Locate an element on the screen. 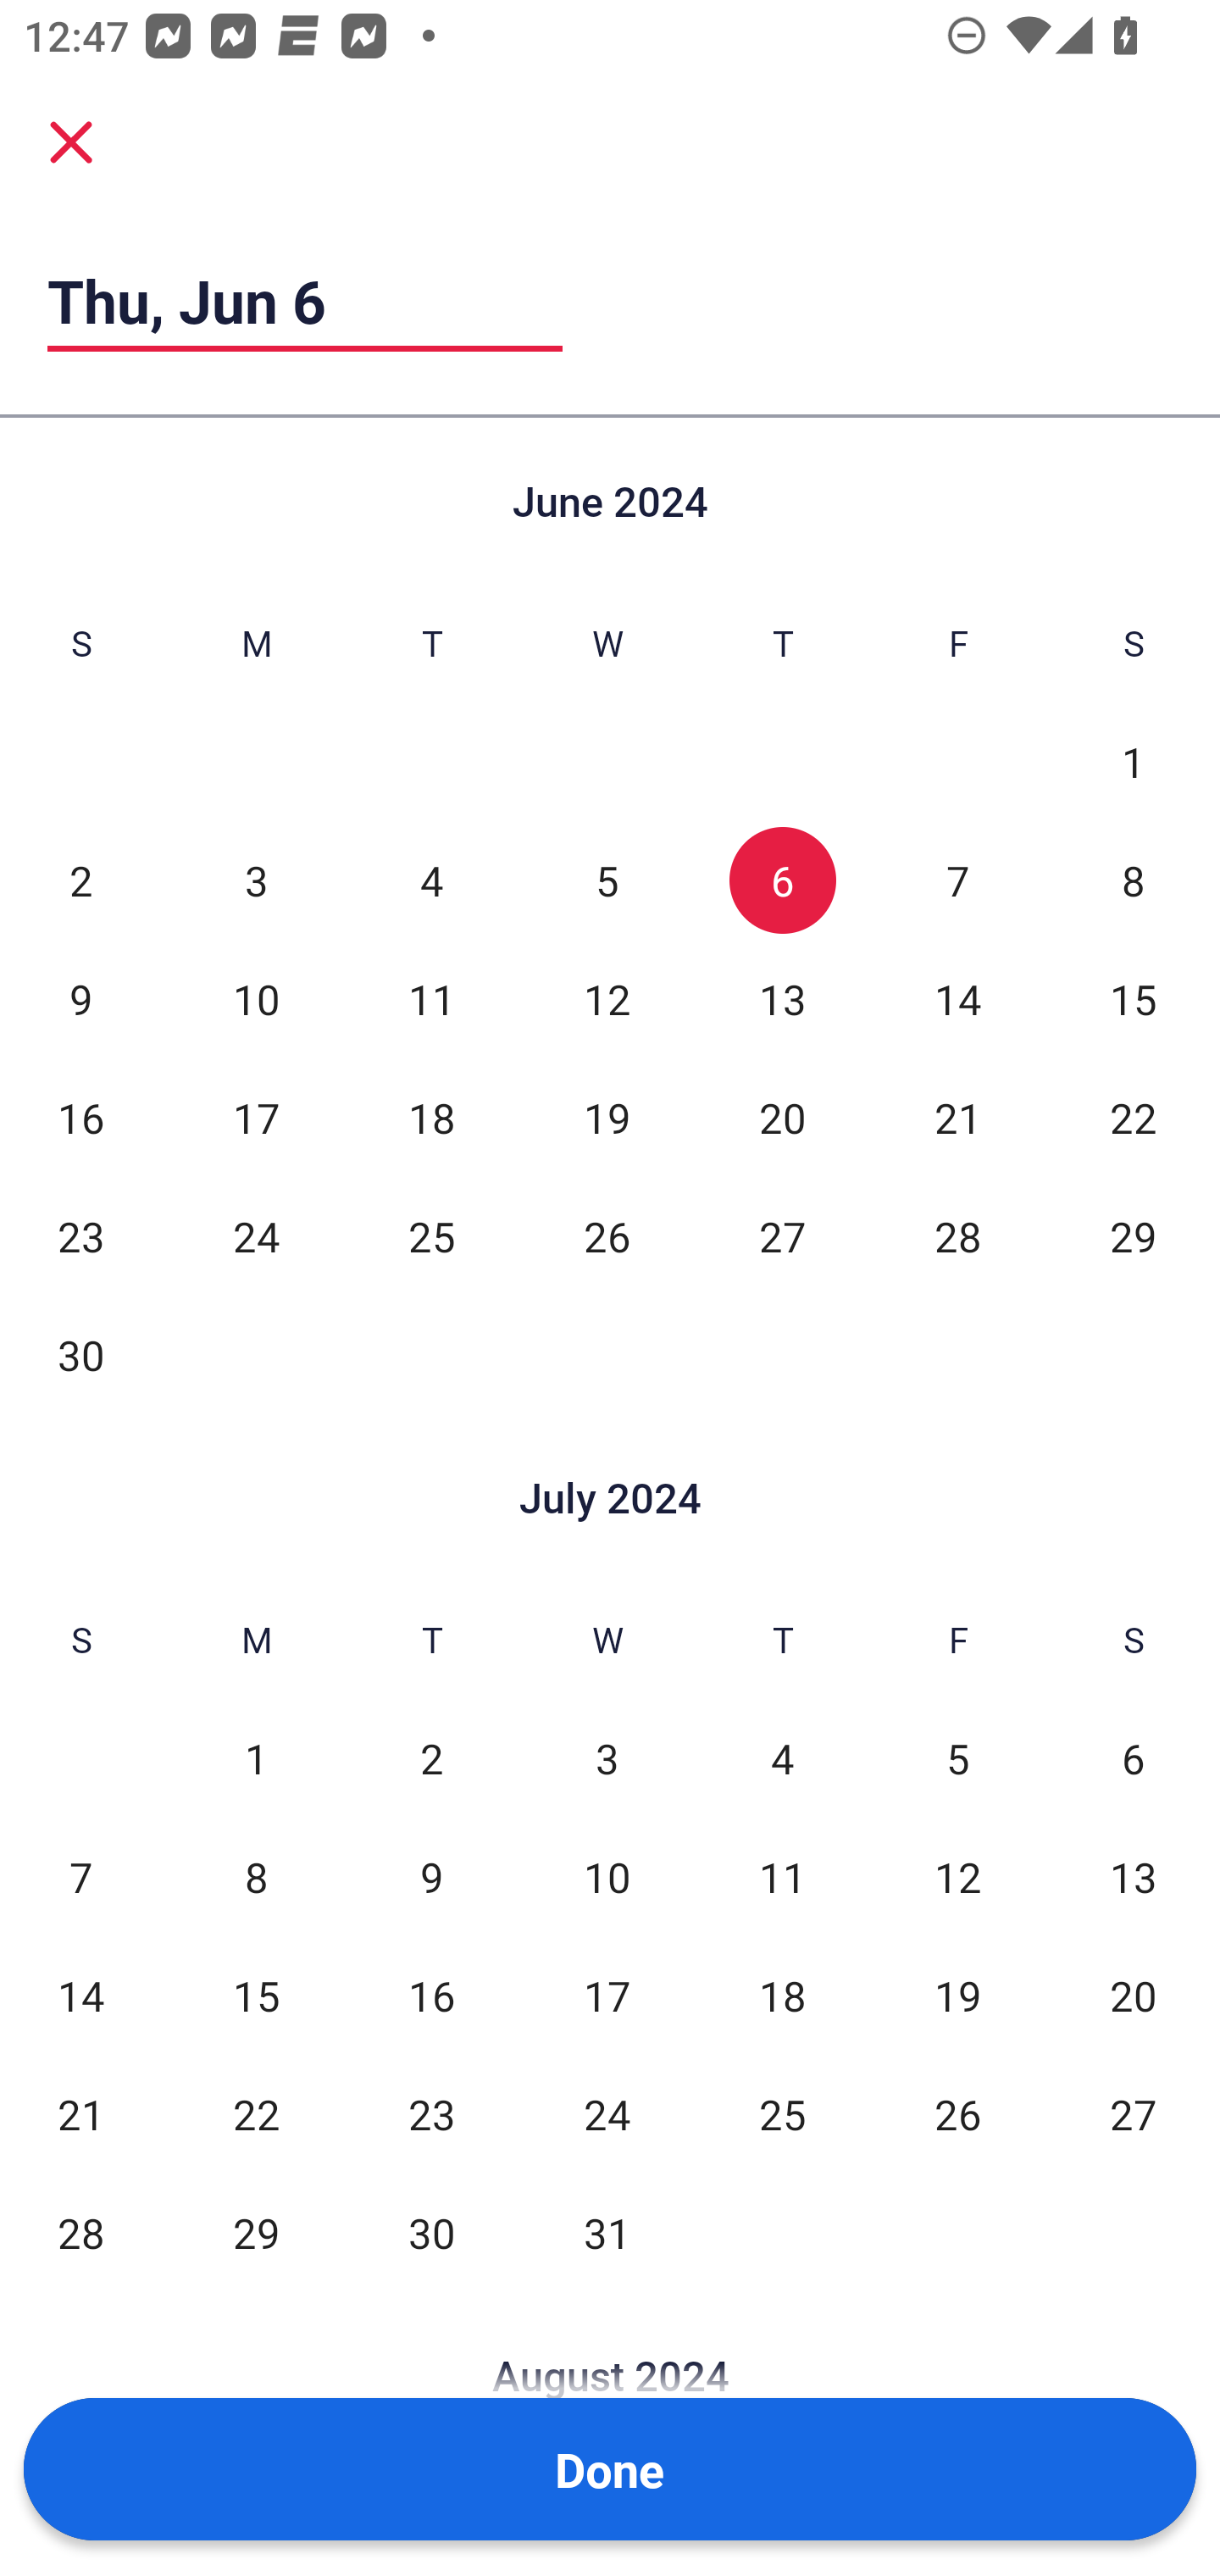 The height and width of the screenshot is (2576, 1220). 27 Thu, Jun 27, Not Selected is located at coordinates (782, 1236).